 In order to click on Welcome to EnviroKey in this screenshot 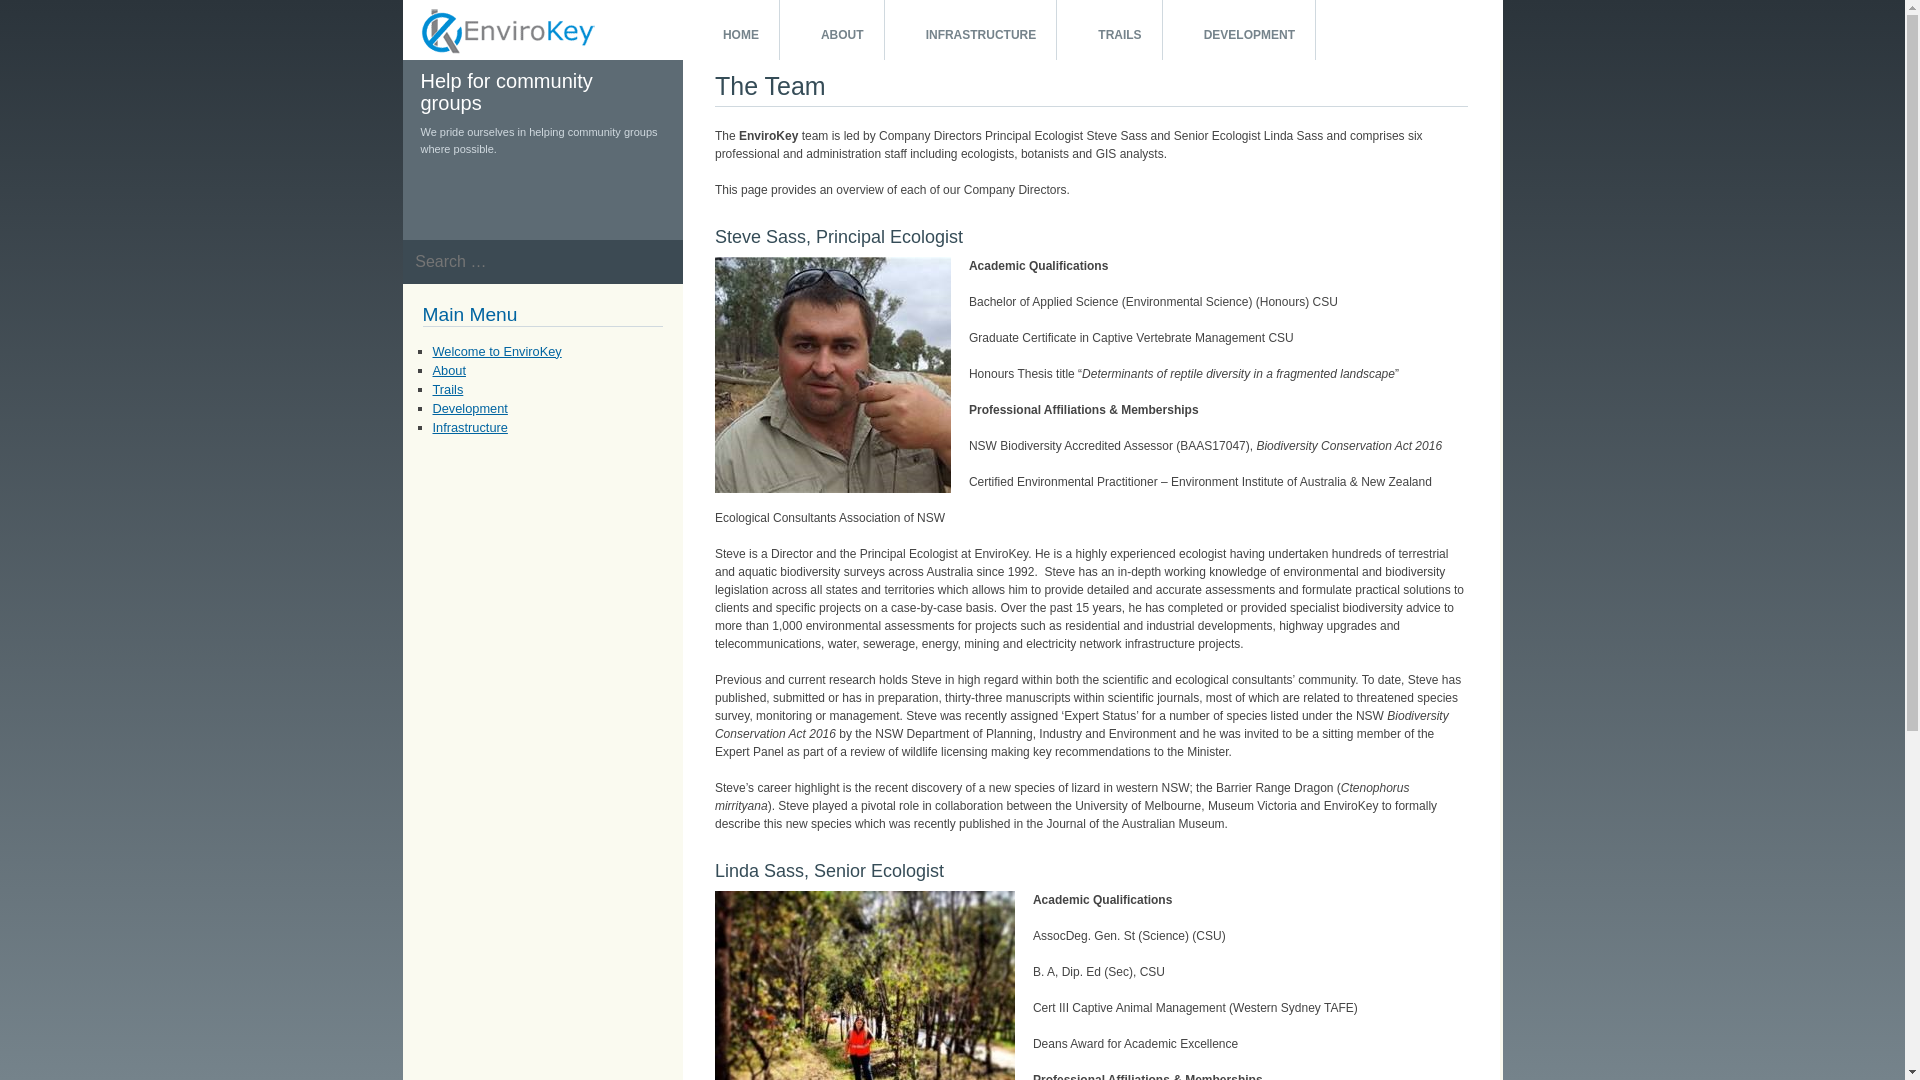, I will do `click(496, 352)`.